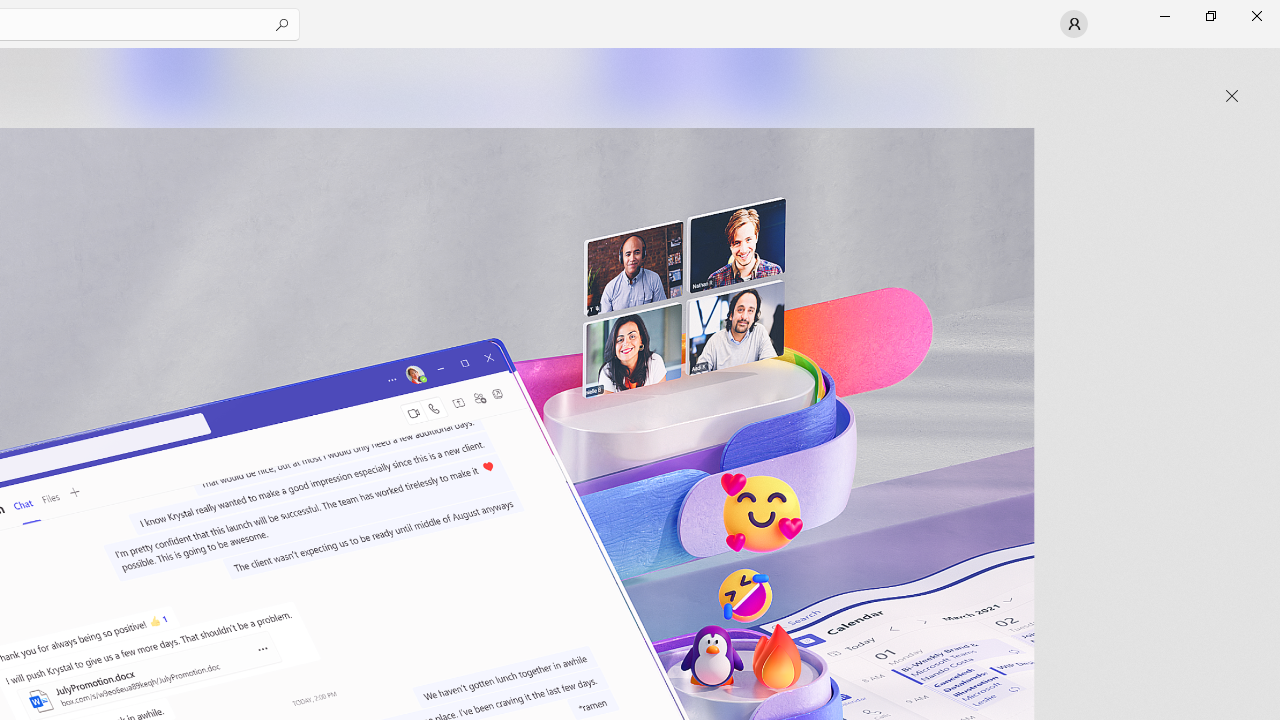 The height and width of the screenshot is (720, 1280). I want to click on Show all ratings and reviews, so click(924, 496).